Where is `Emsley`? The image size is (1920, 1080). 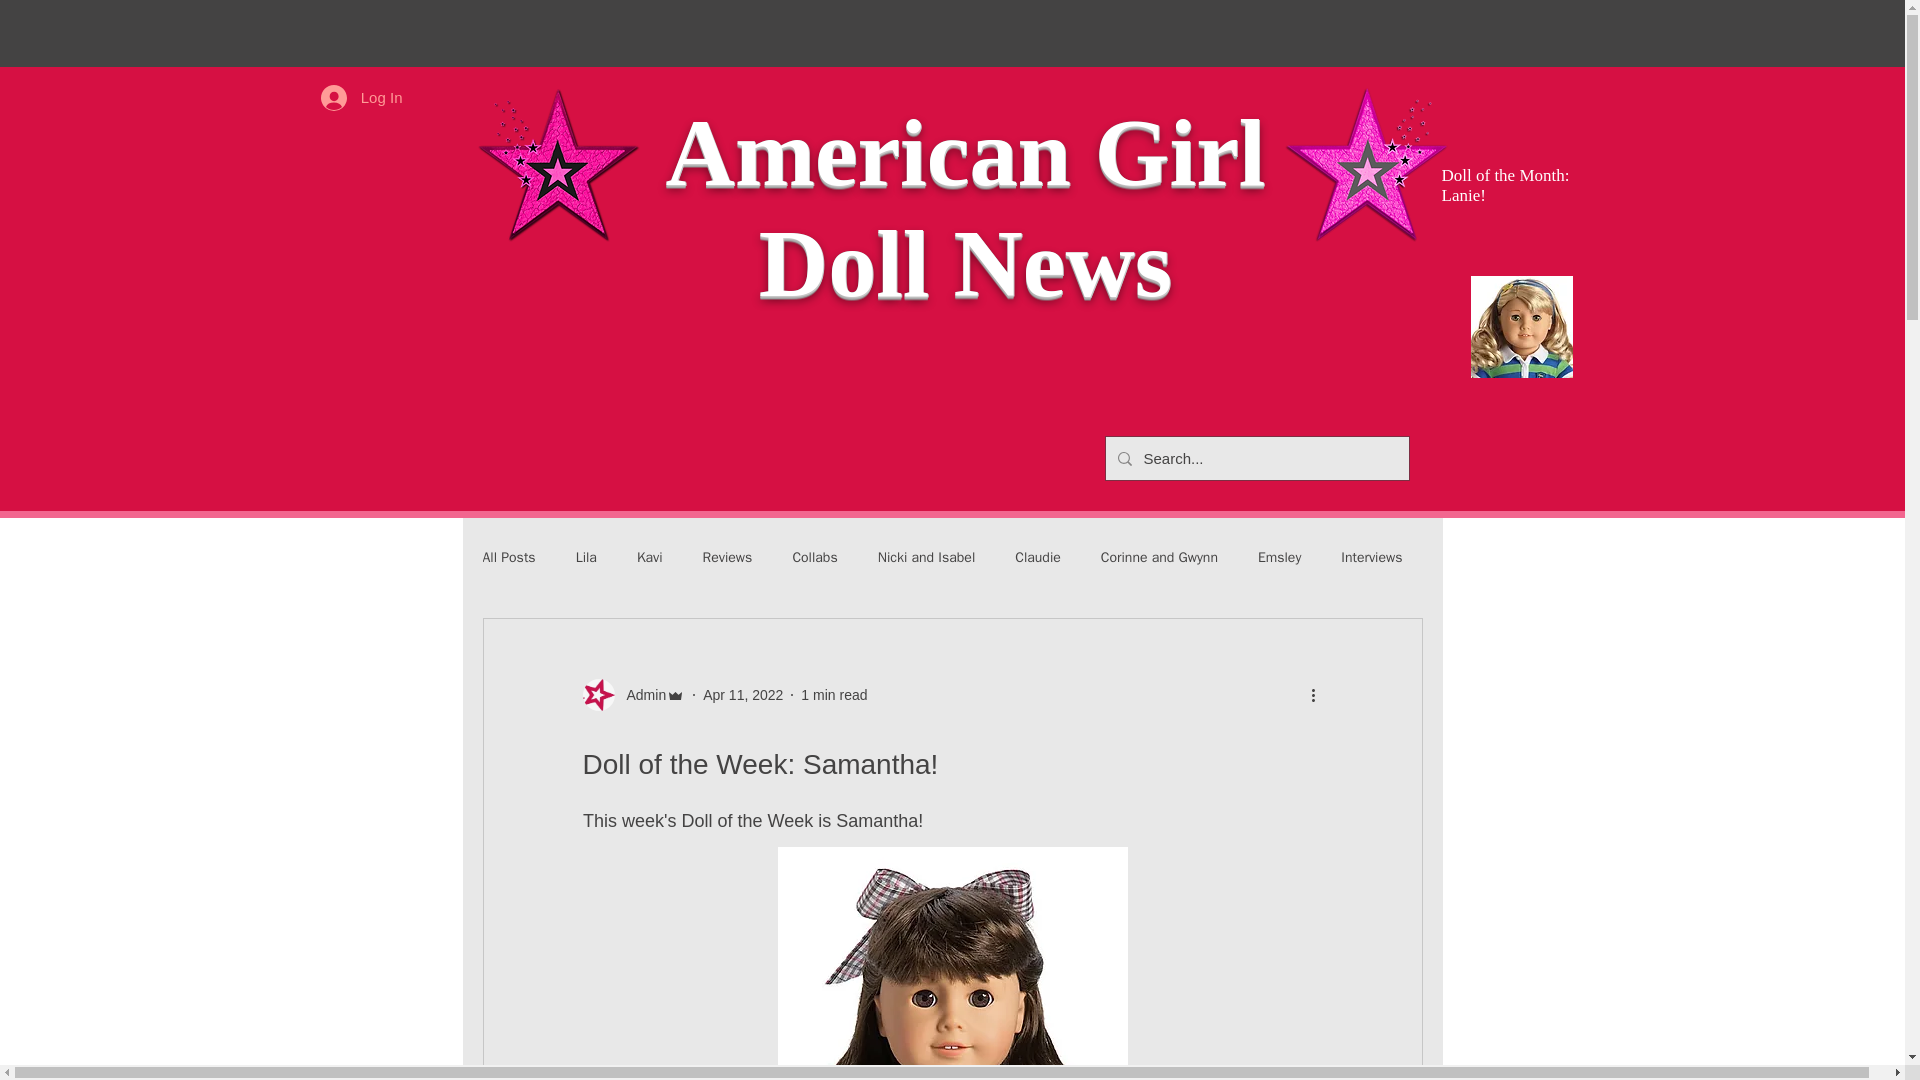 Emsley is located at coordinates (1279, 558).